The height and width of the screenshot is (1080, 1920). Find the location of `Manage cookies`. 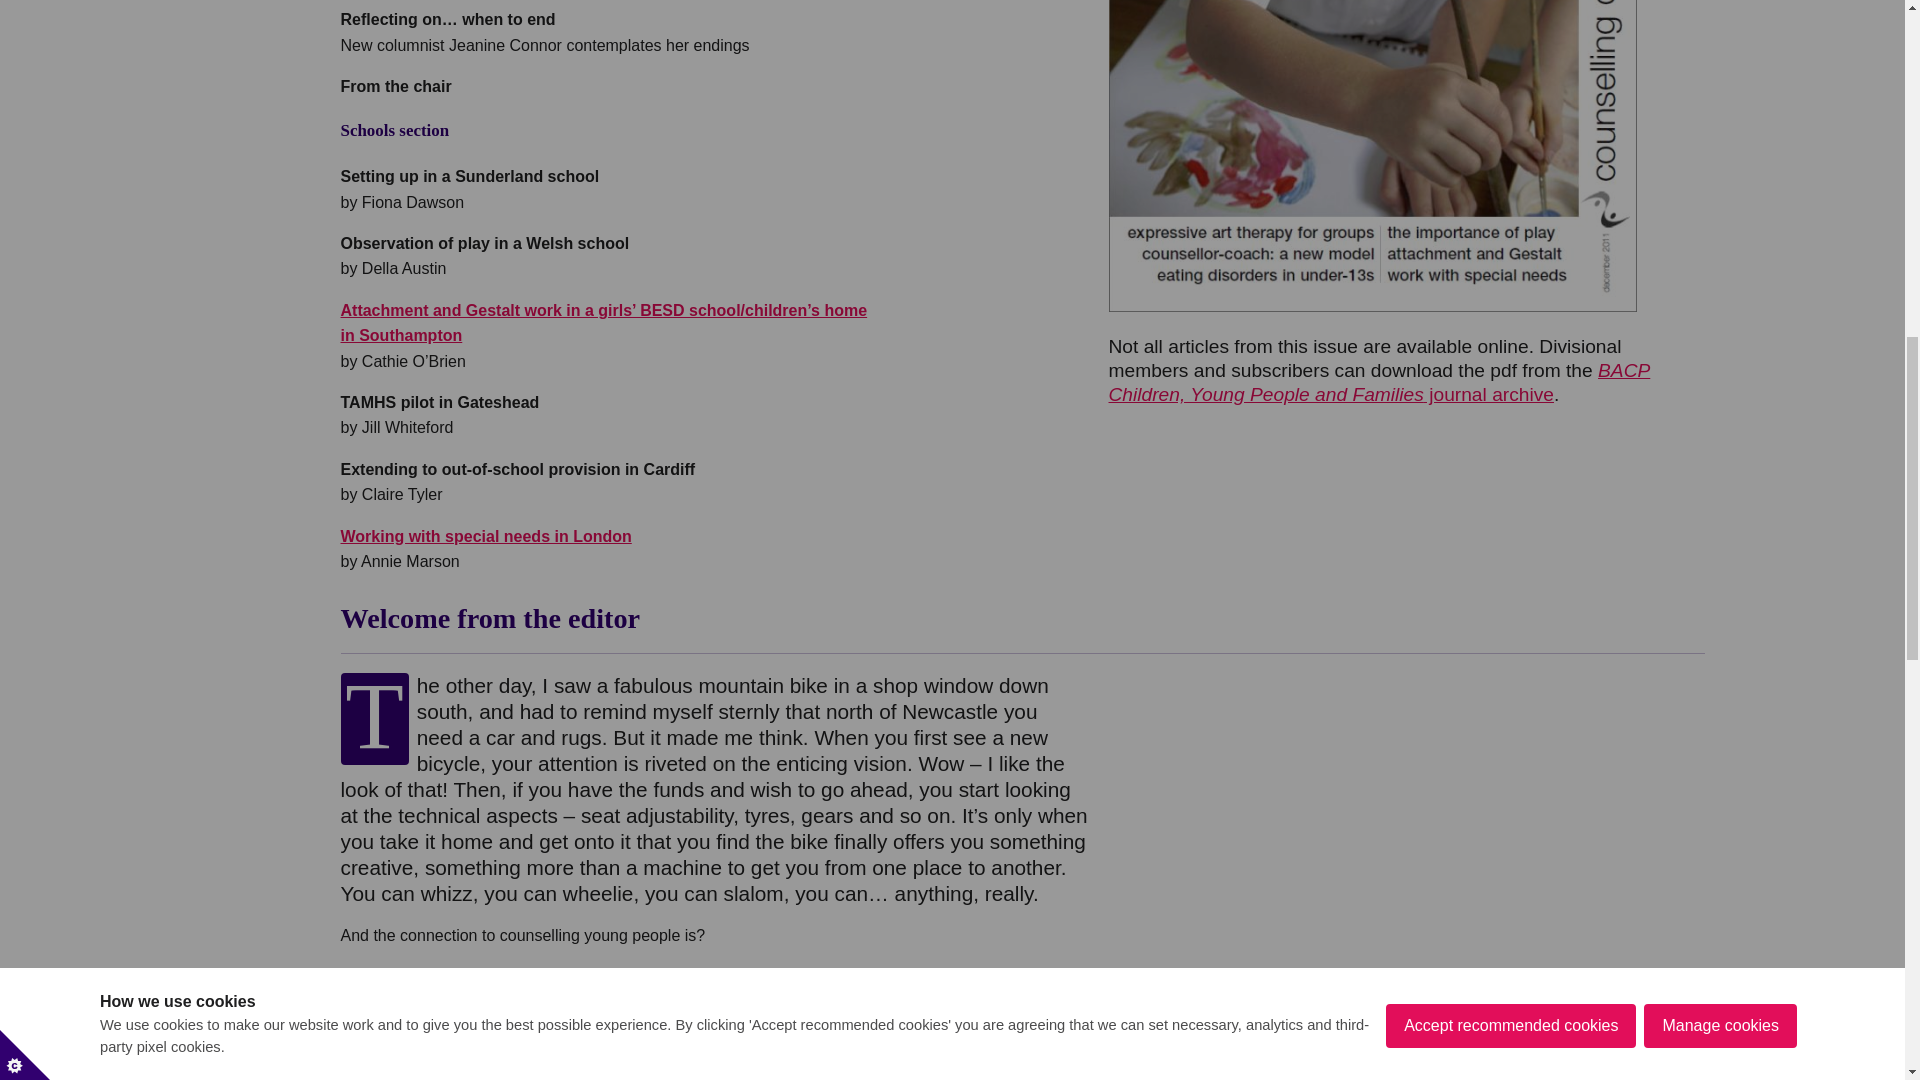

Manage cookies is located at coordinates (1720, 23).